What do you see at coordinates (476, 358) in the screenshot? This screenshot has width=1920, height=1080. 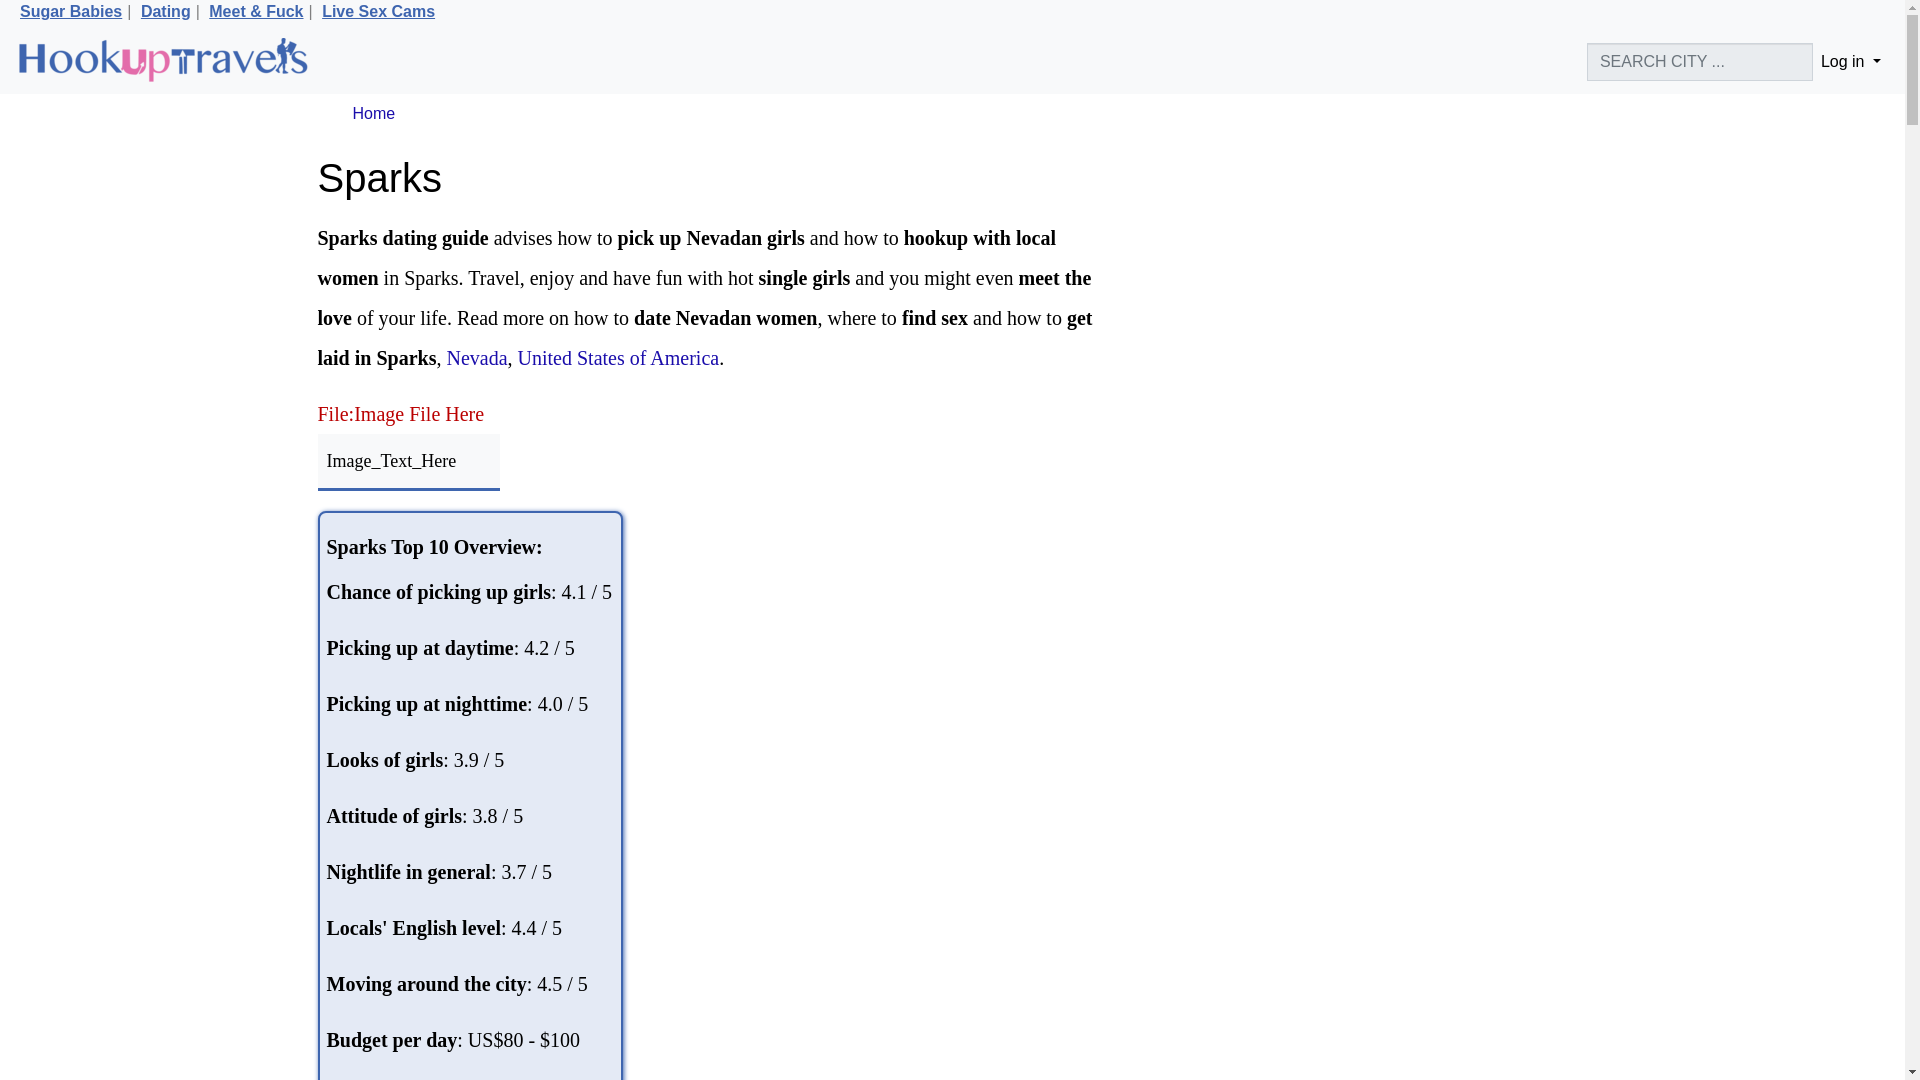 I see `Nevada` at bounding box center [476, 358].